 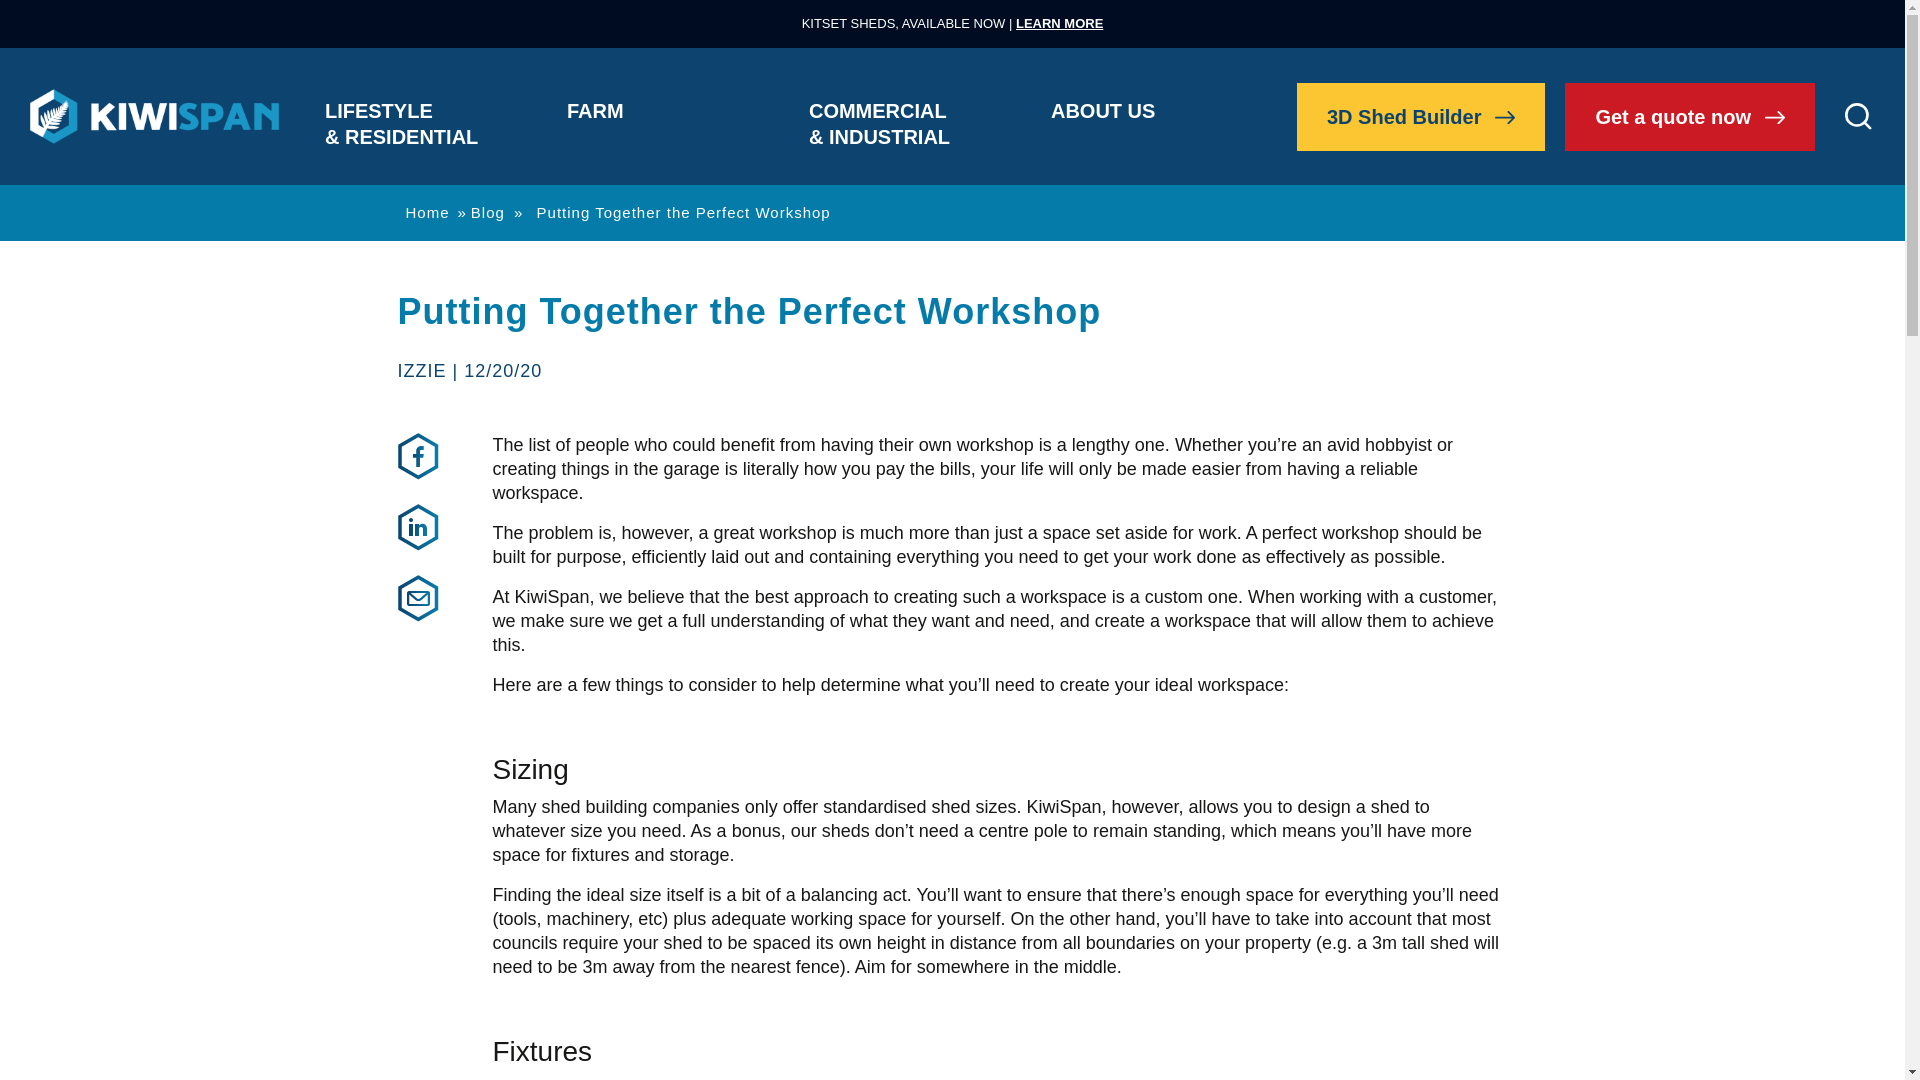 I want to click on Link to the Home page. , so click(x=154, y=116).